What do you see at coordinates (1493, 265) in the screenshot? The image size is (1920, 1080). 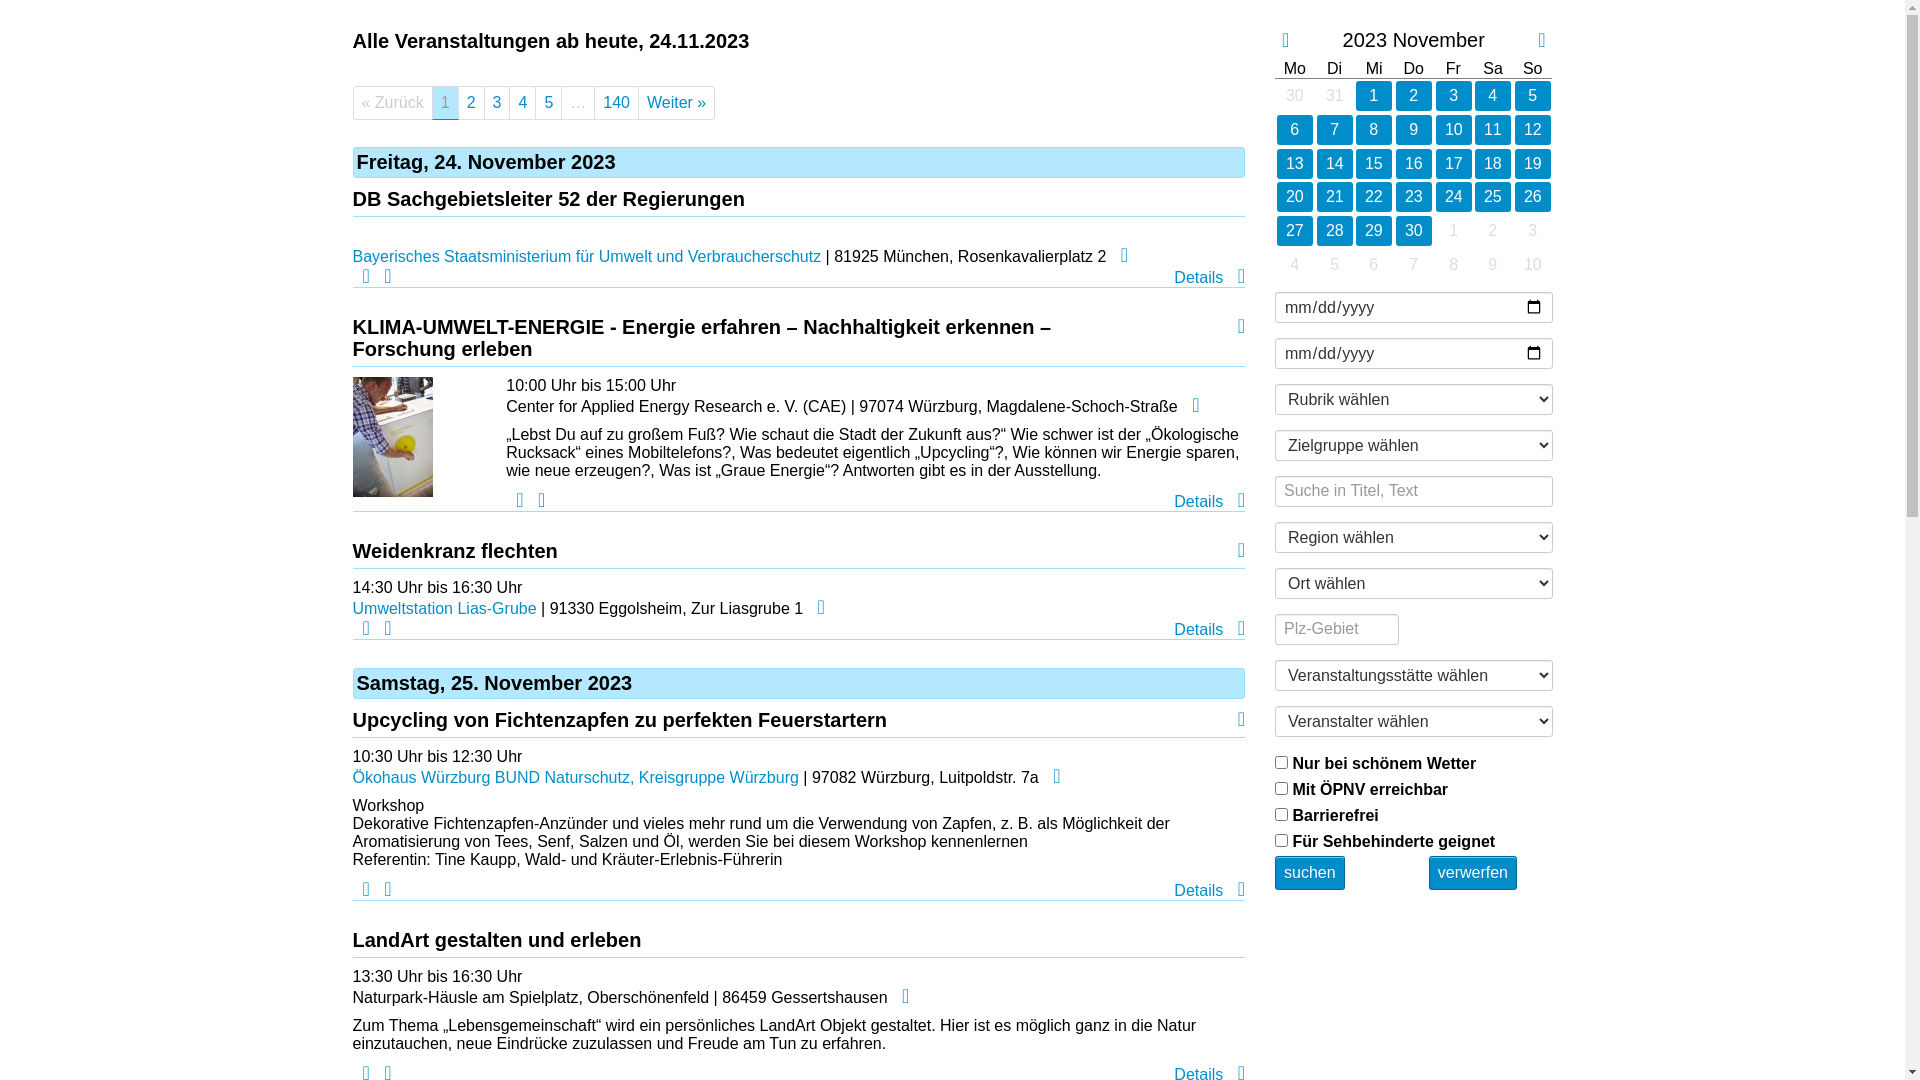 I see `9` at bounding box center [1493, 265].